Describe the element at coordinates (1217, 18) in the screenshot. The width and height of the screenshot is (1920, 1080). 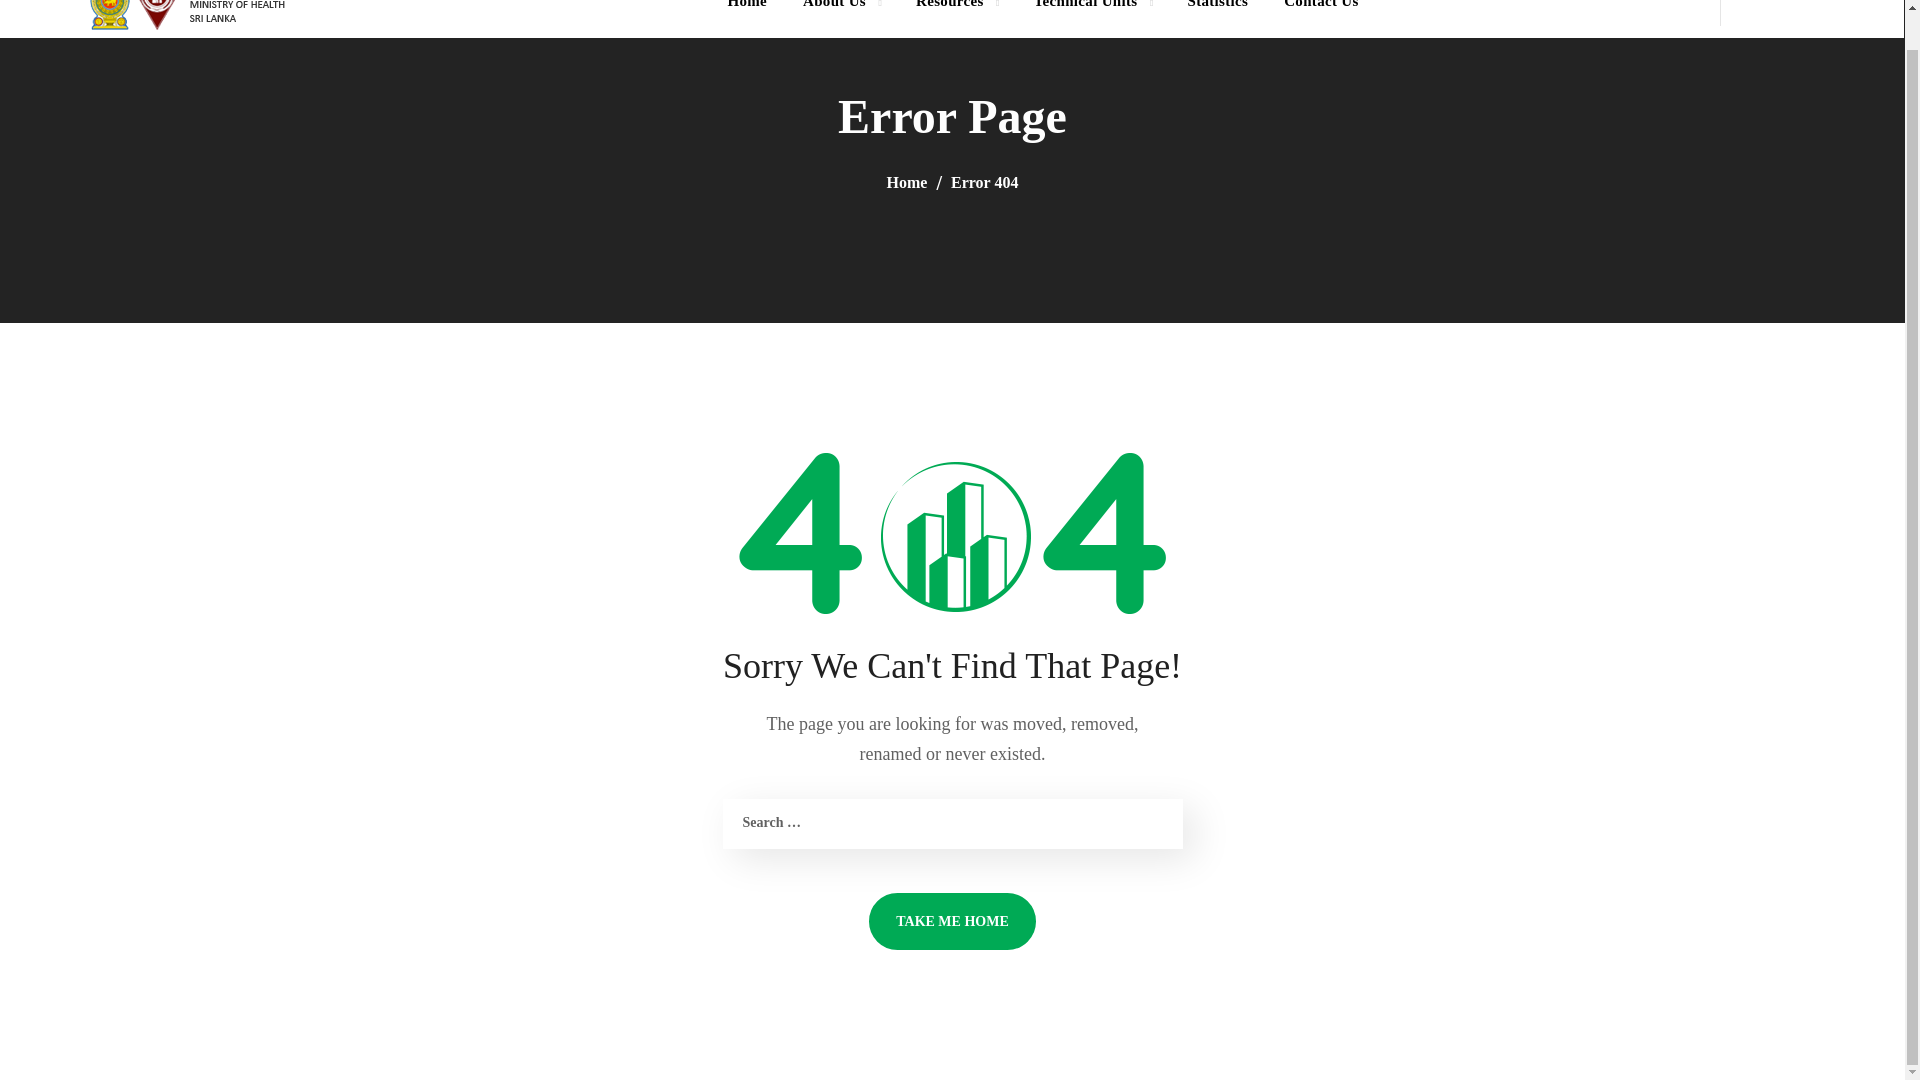
I see `Statistics` at that location.